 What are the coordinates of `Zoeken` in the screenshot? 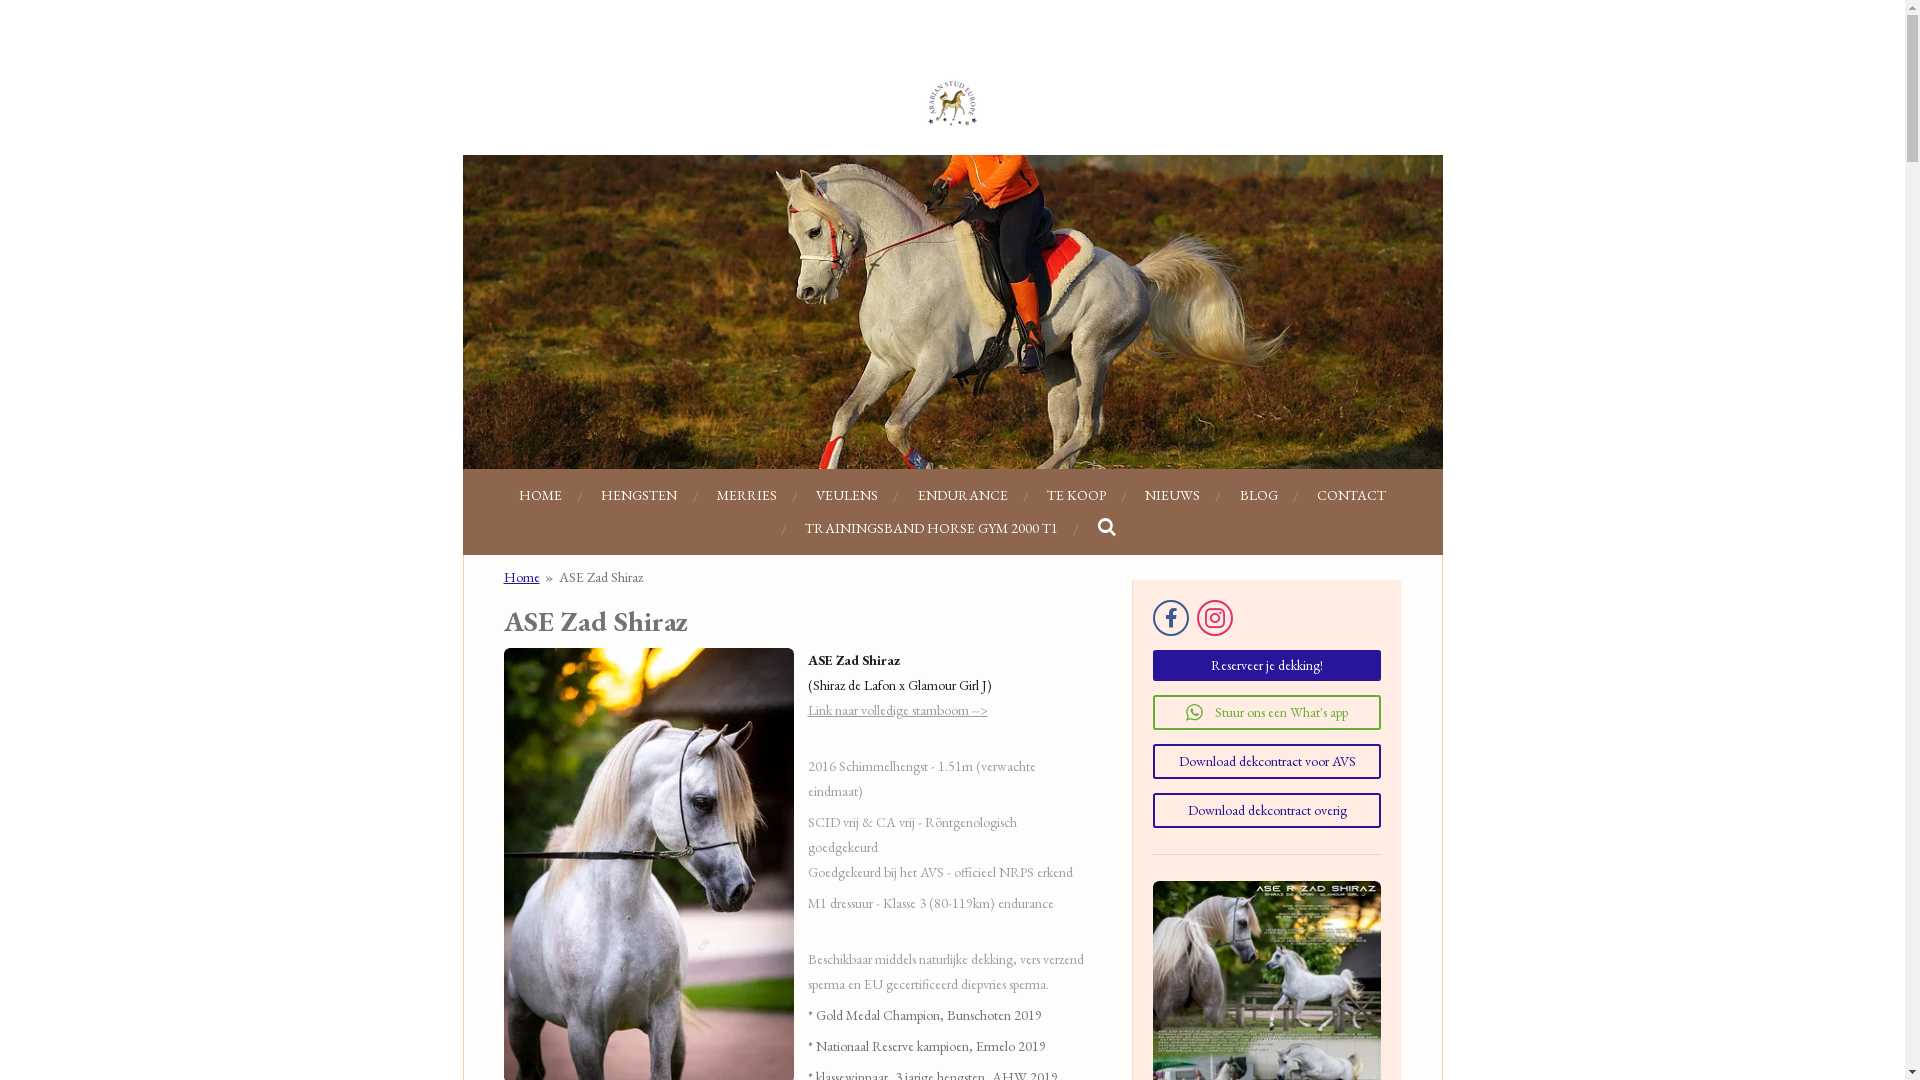 It's located at (1108, 528).